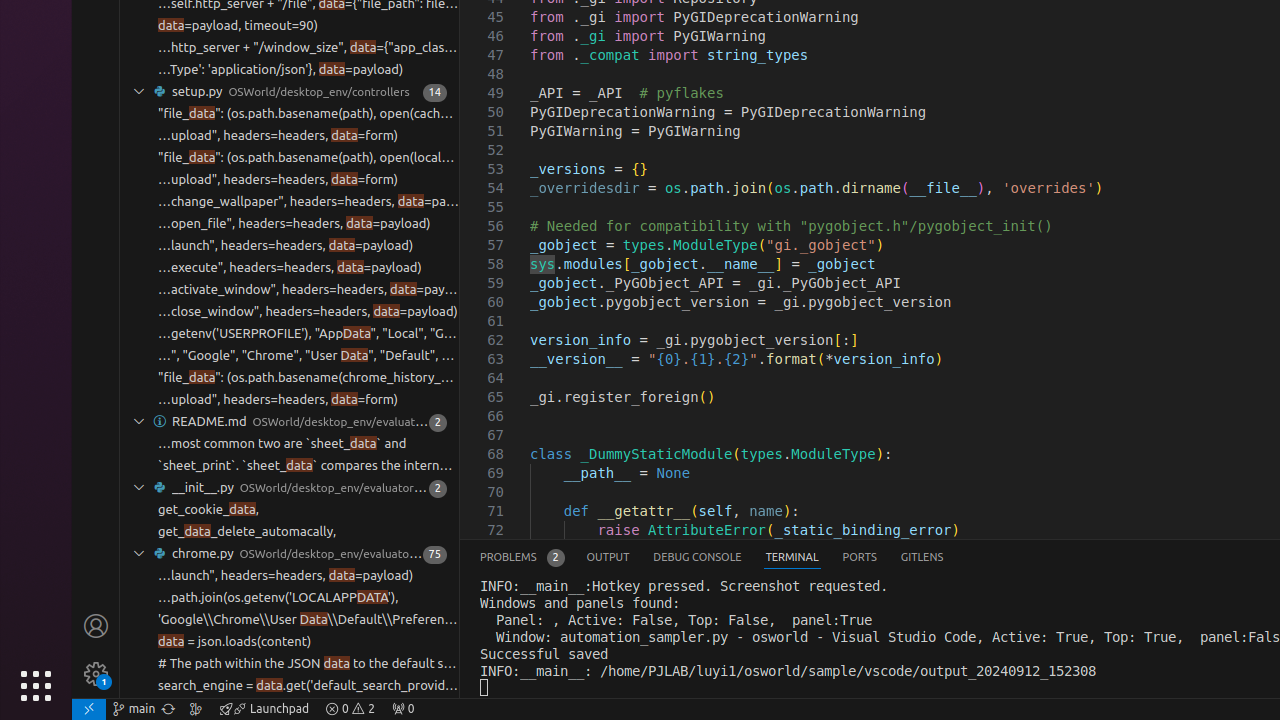 This screenshot has height=720, width=1280. Describe the element at coordinates (290, 48) in the screenshot. I see `' response = requests.post(self.http_server + "/window_size", data={"app_class_name": app_class_name})' at column 77 found data` at that location.